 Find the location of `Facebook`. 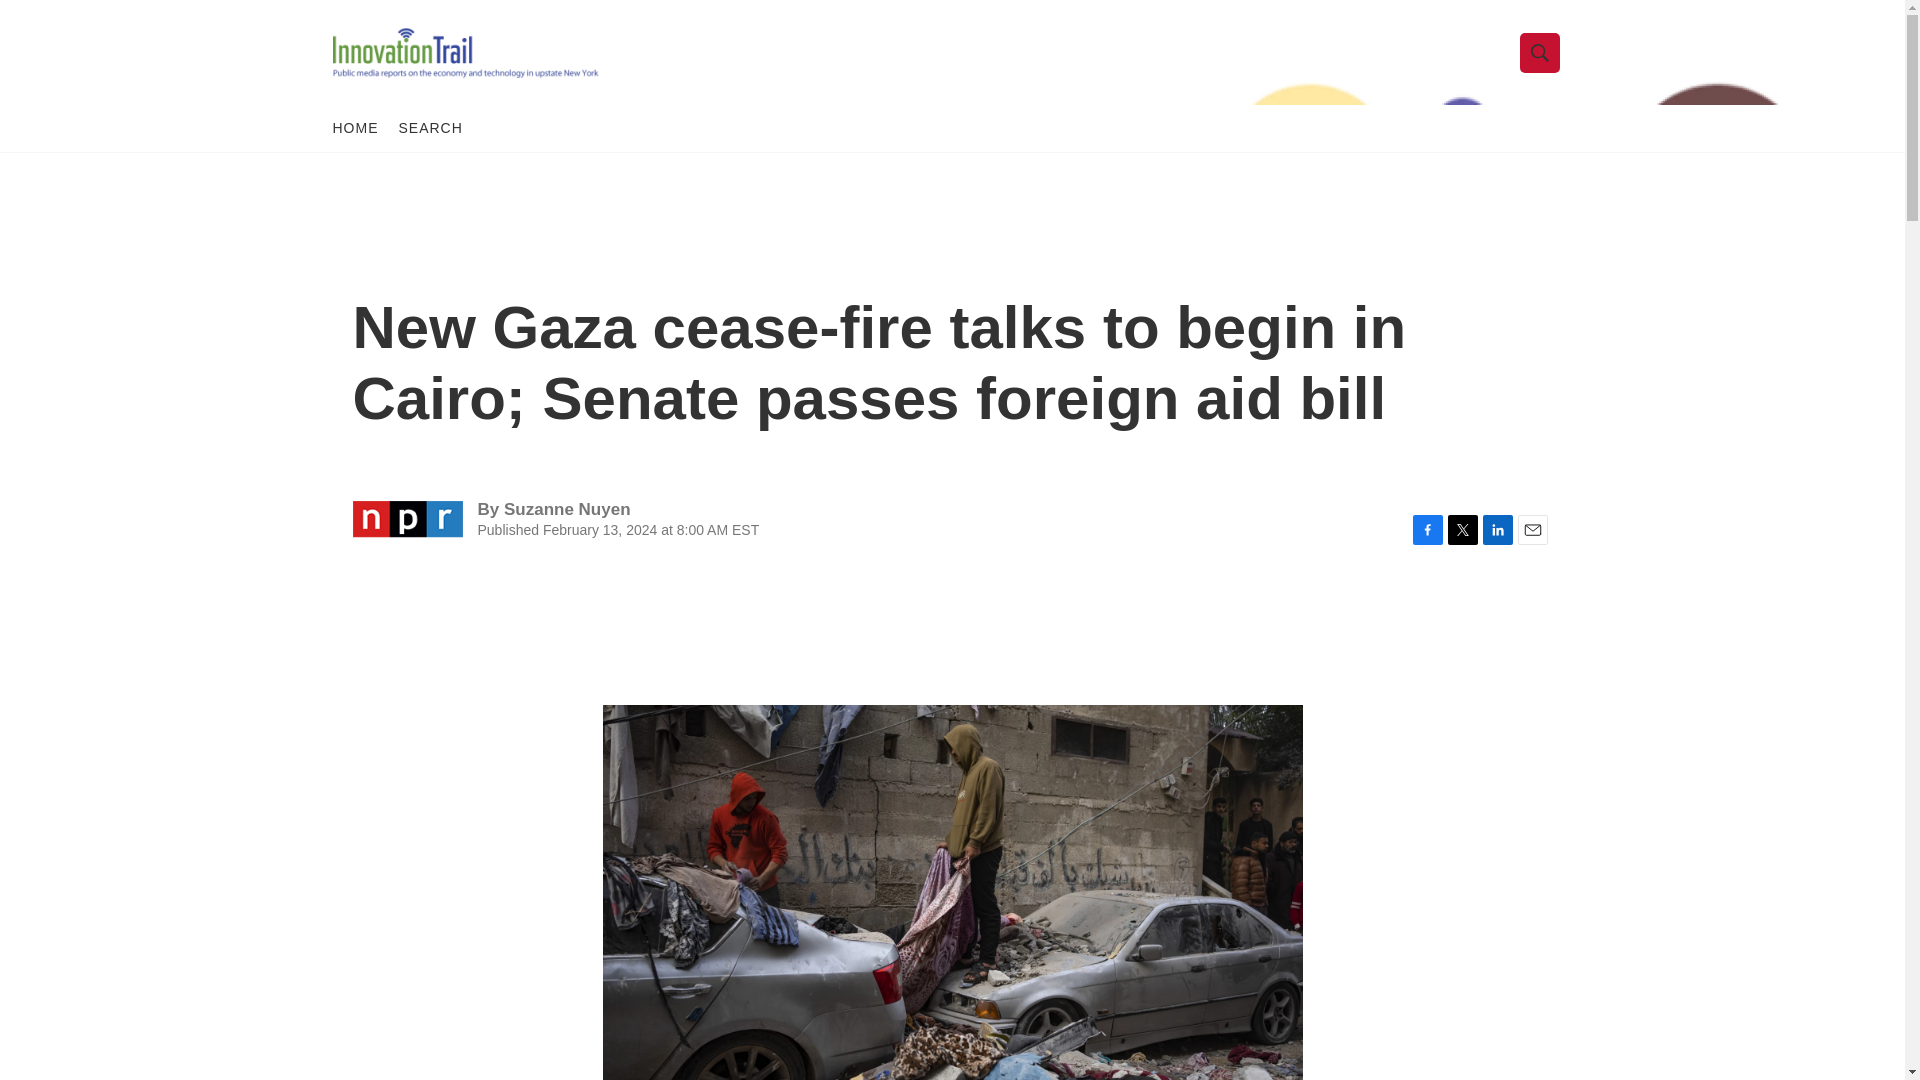

Facebook is located at coordinates (1426, 530).